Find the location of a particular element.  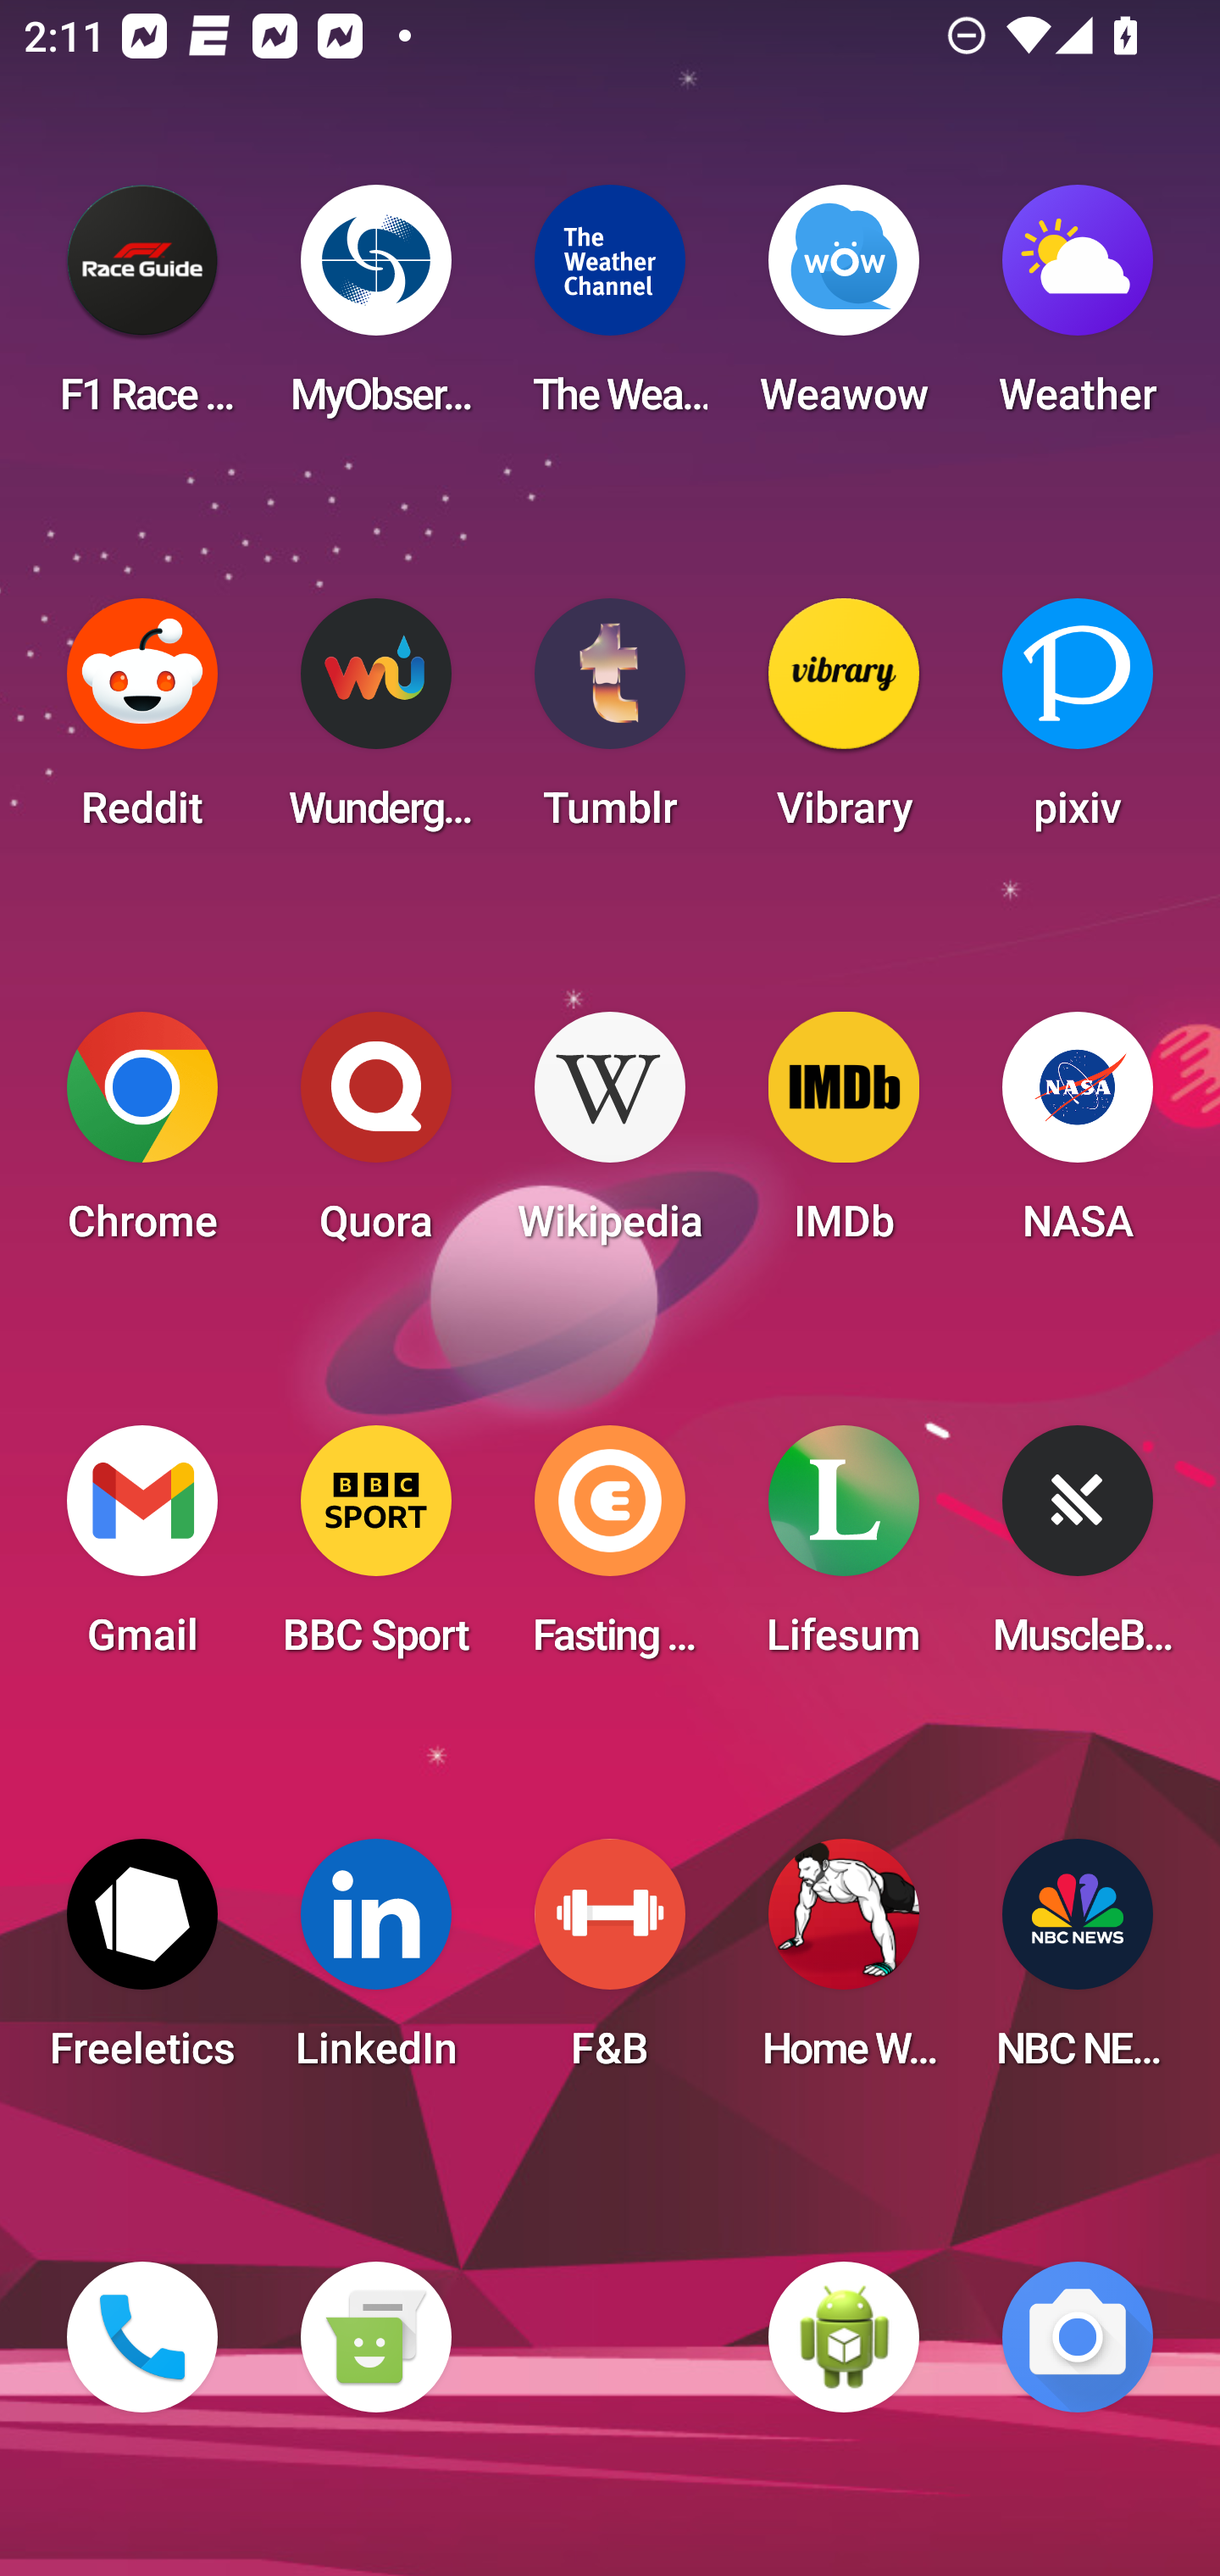

pixiv is located at coordinates (1078, 724).